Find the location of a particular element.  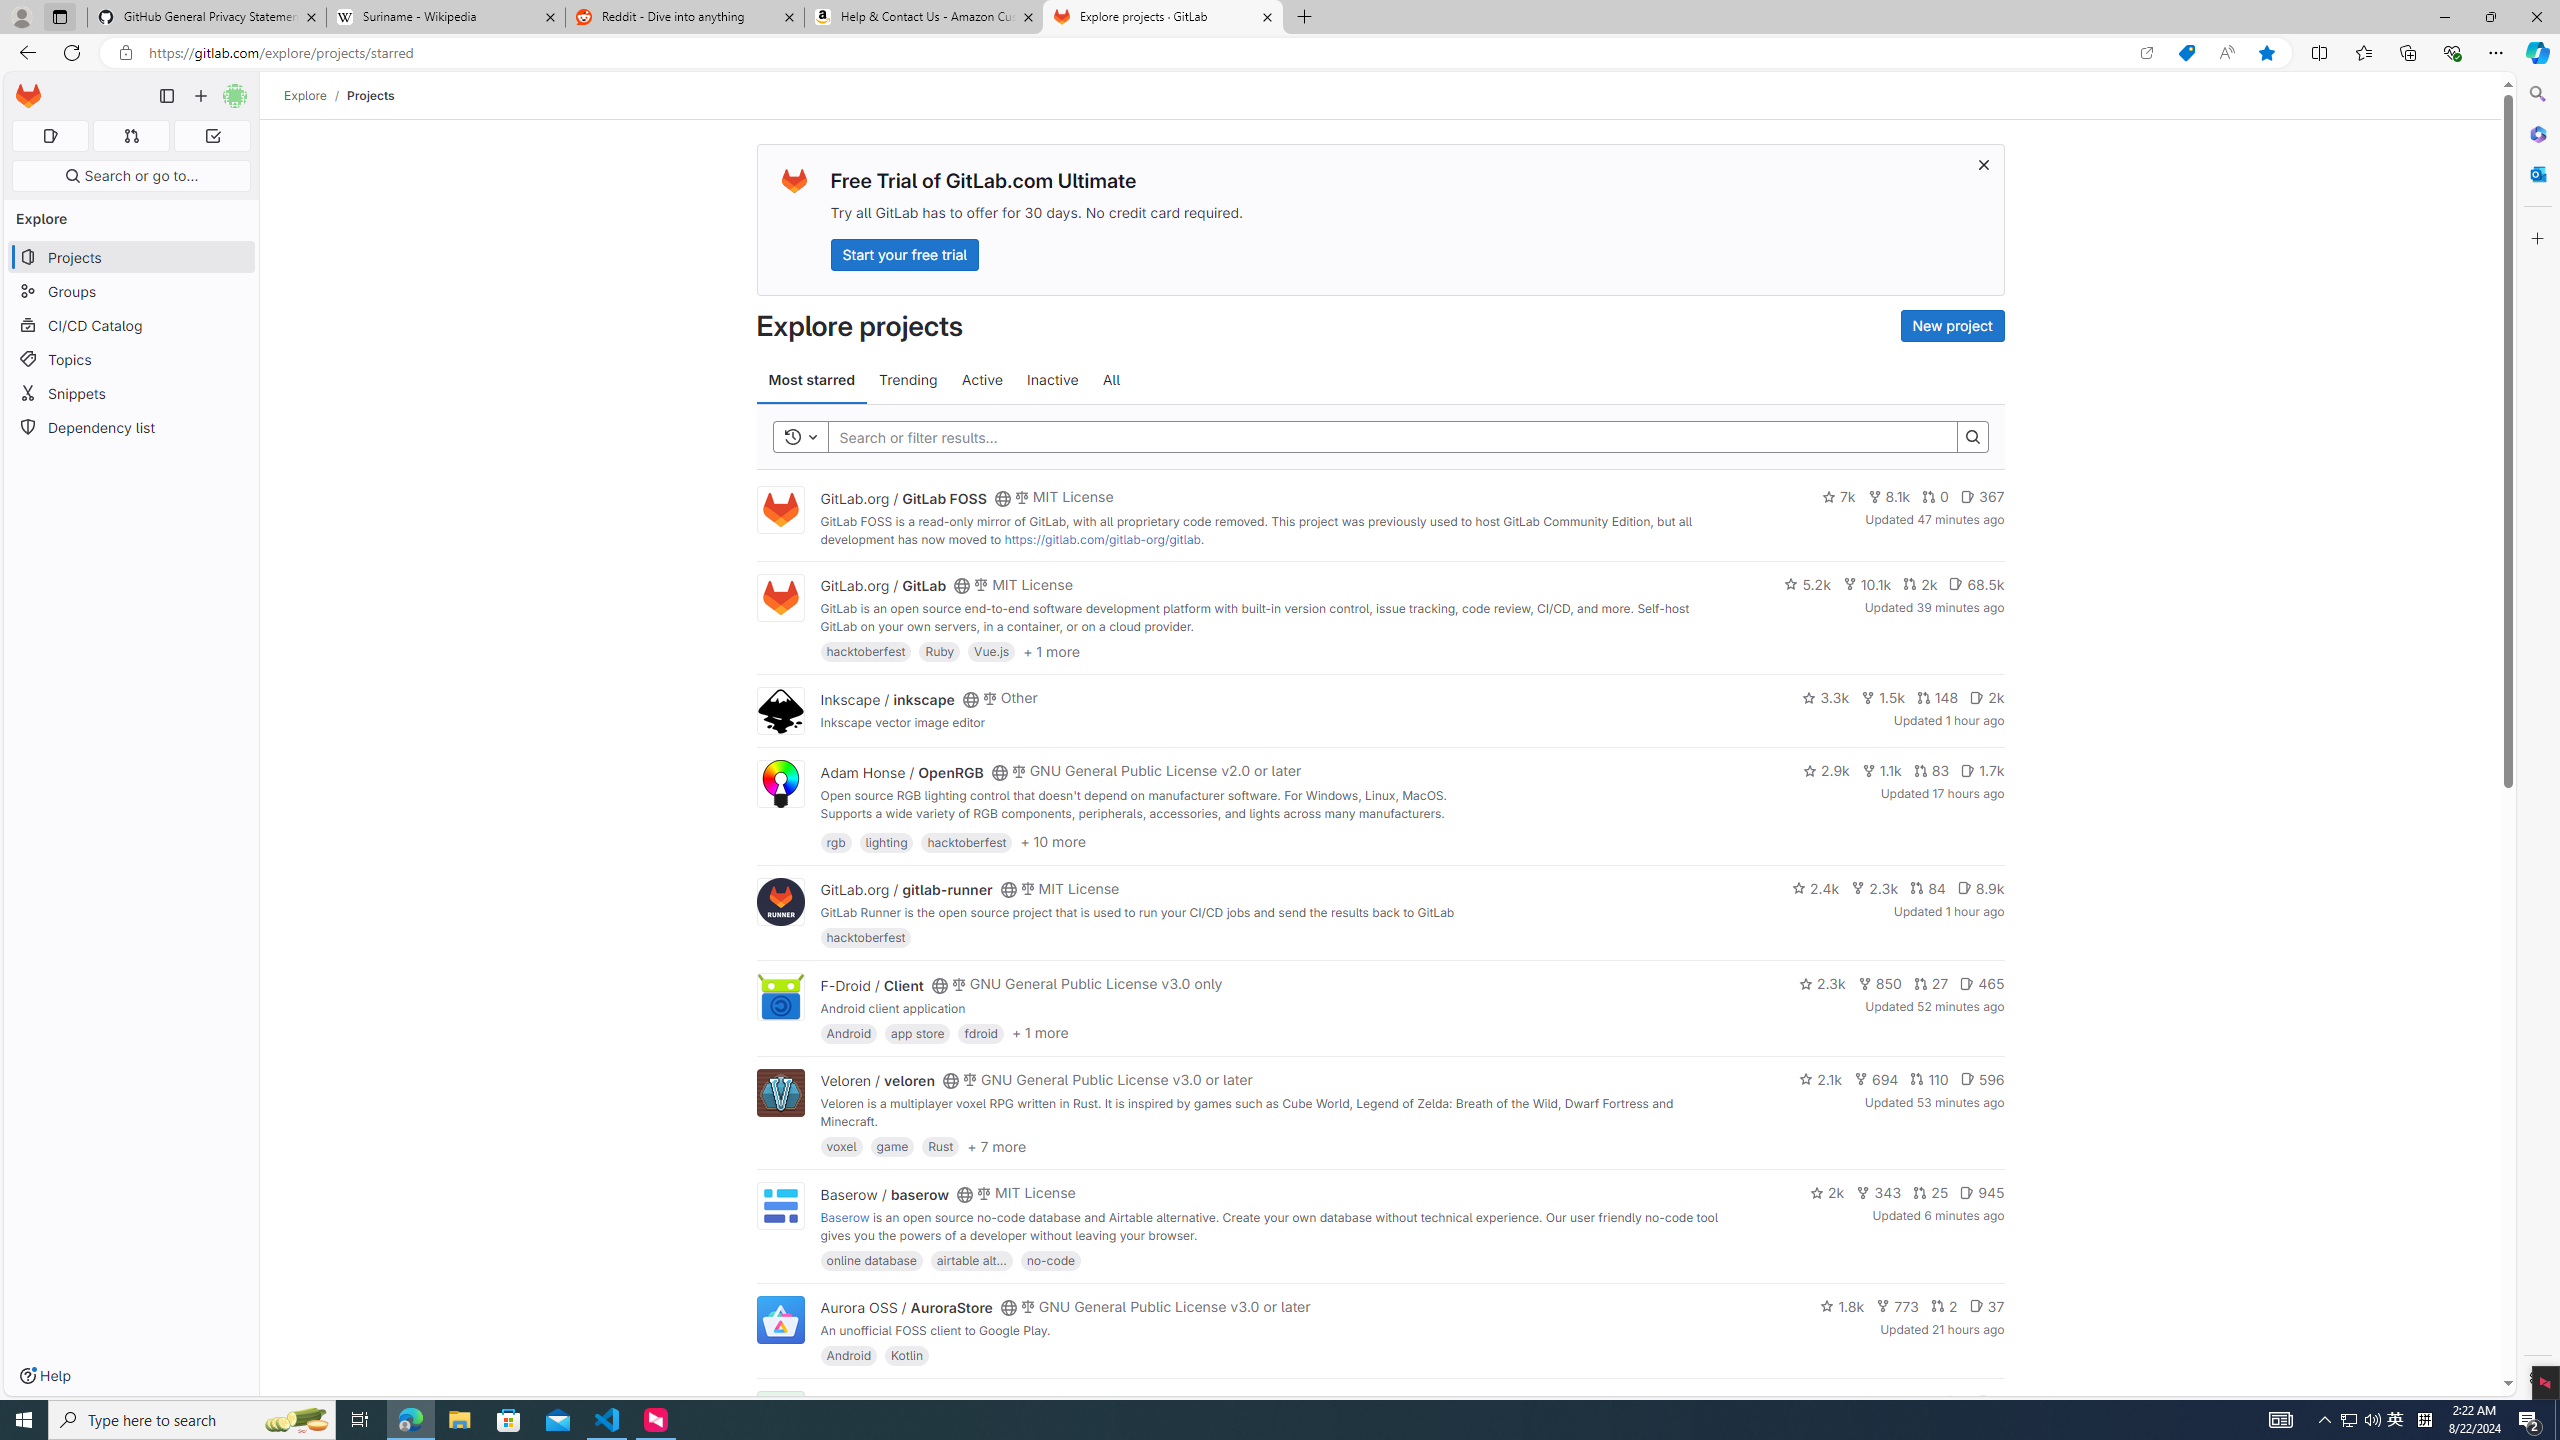

Class: s16 gl-icon gl-button-icon  is located at coordinates (1982, 164).